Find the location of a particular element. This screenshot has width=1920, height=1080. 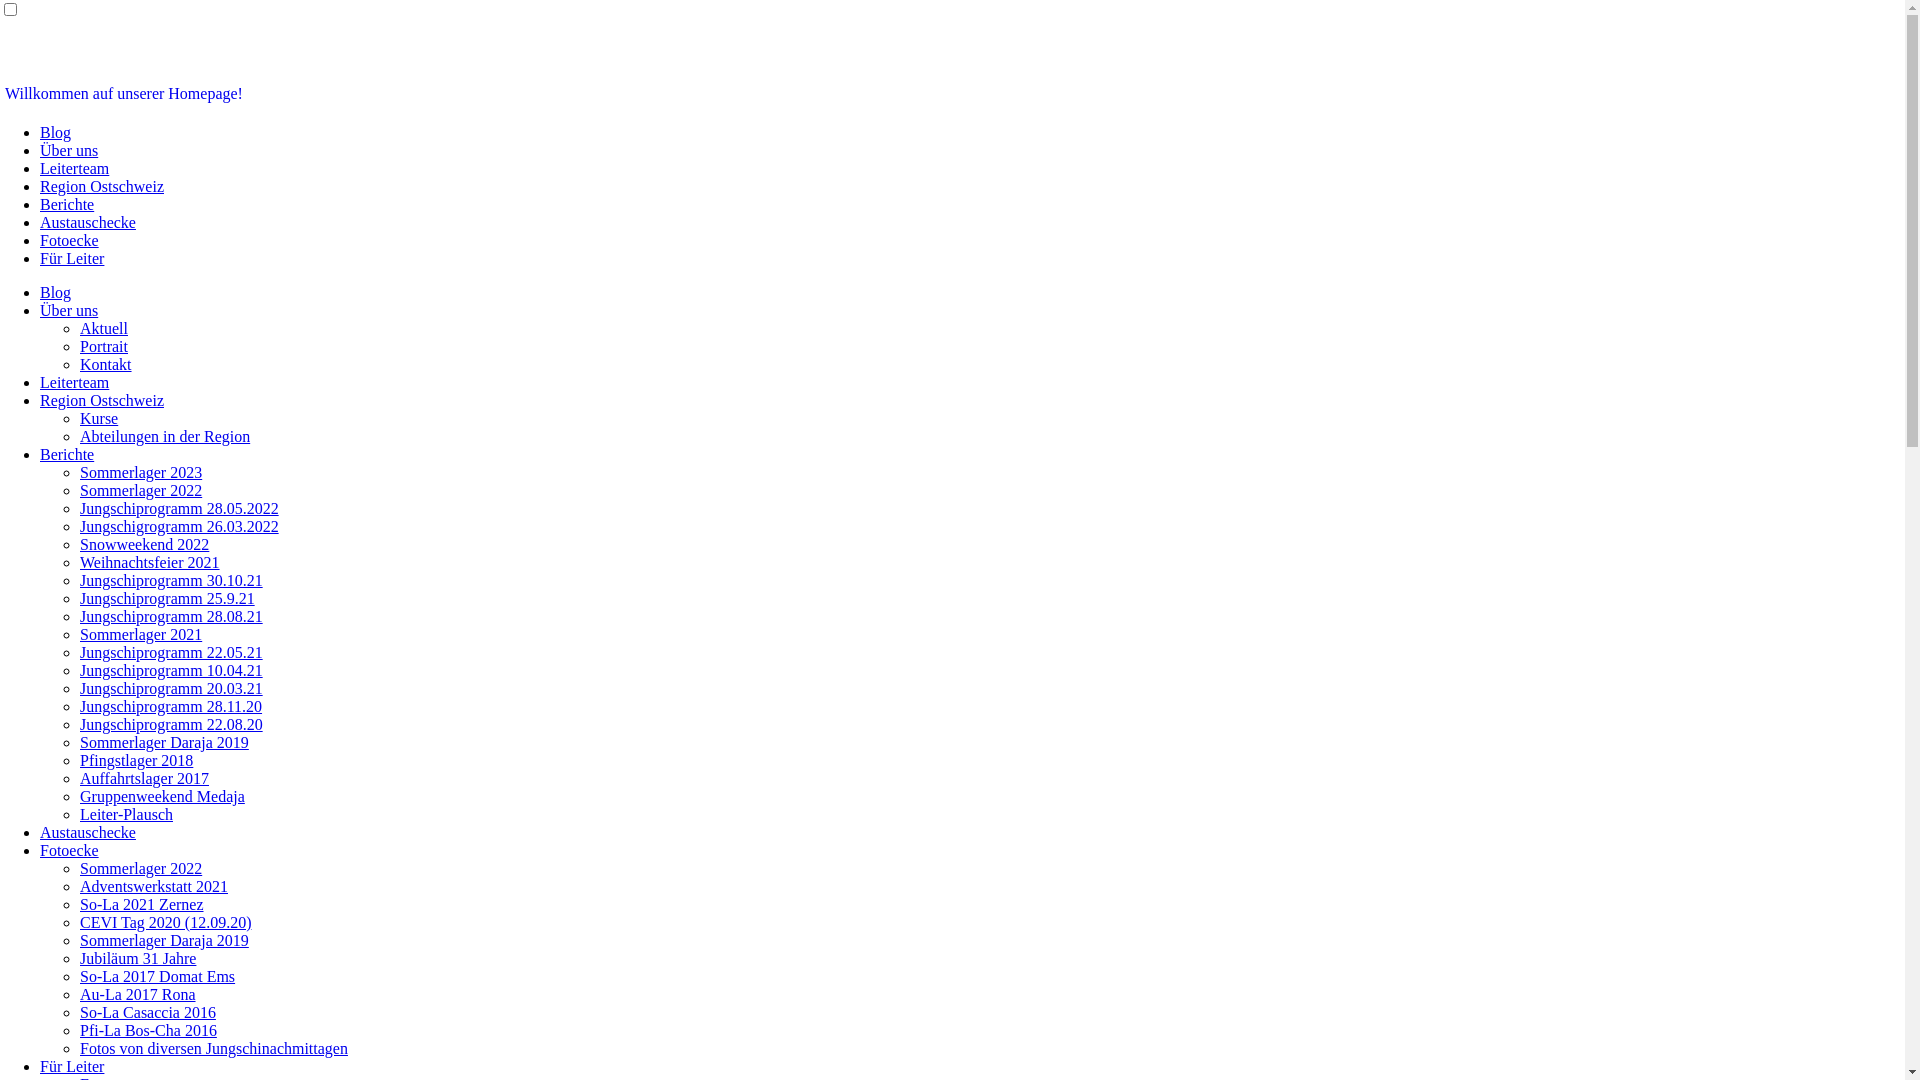

Jungschigrogramm 26.03.2022 is located at coordinates (180, 526).